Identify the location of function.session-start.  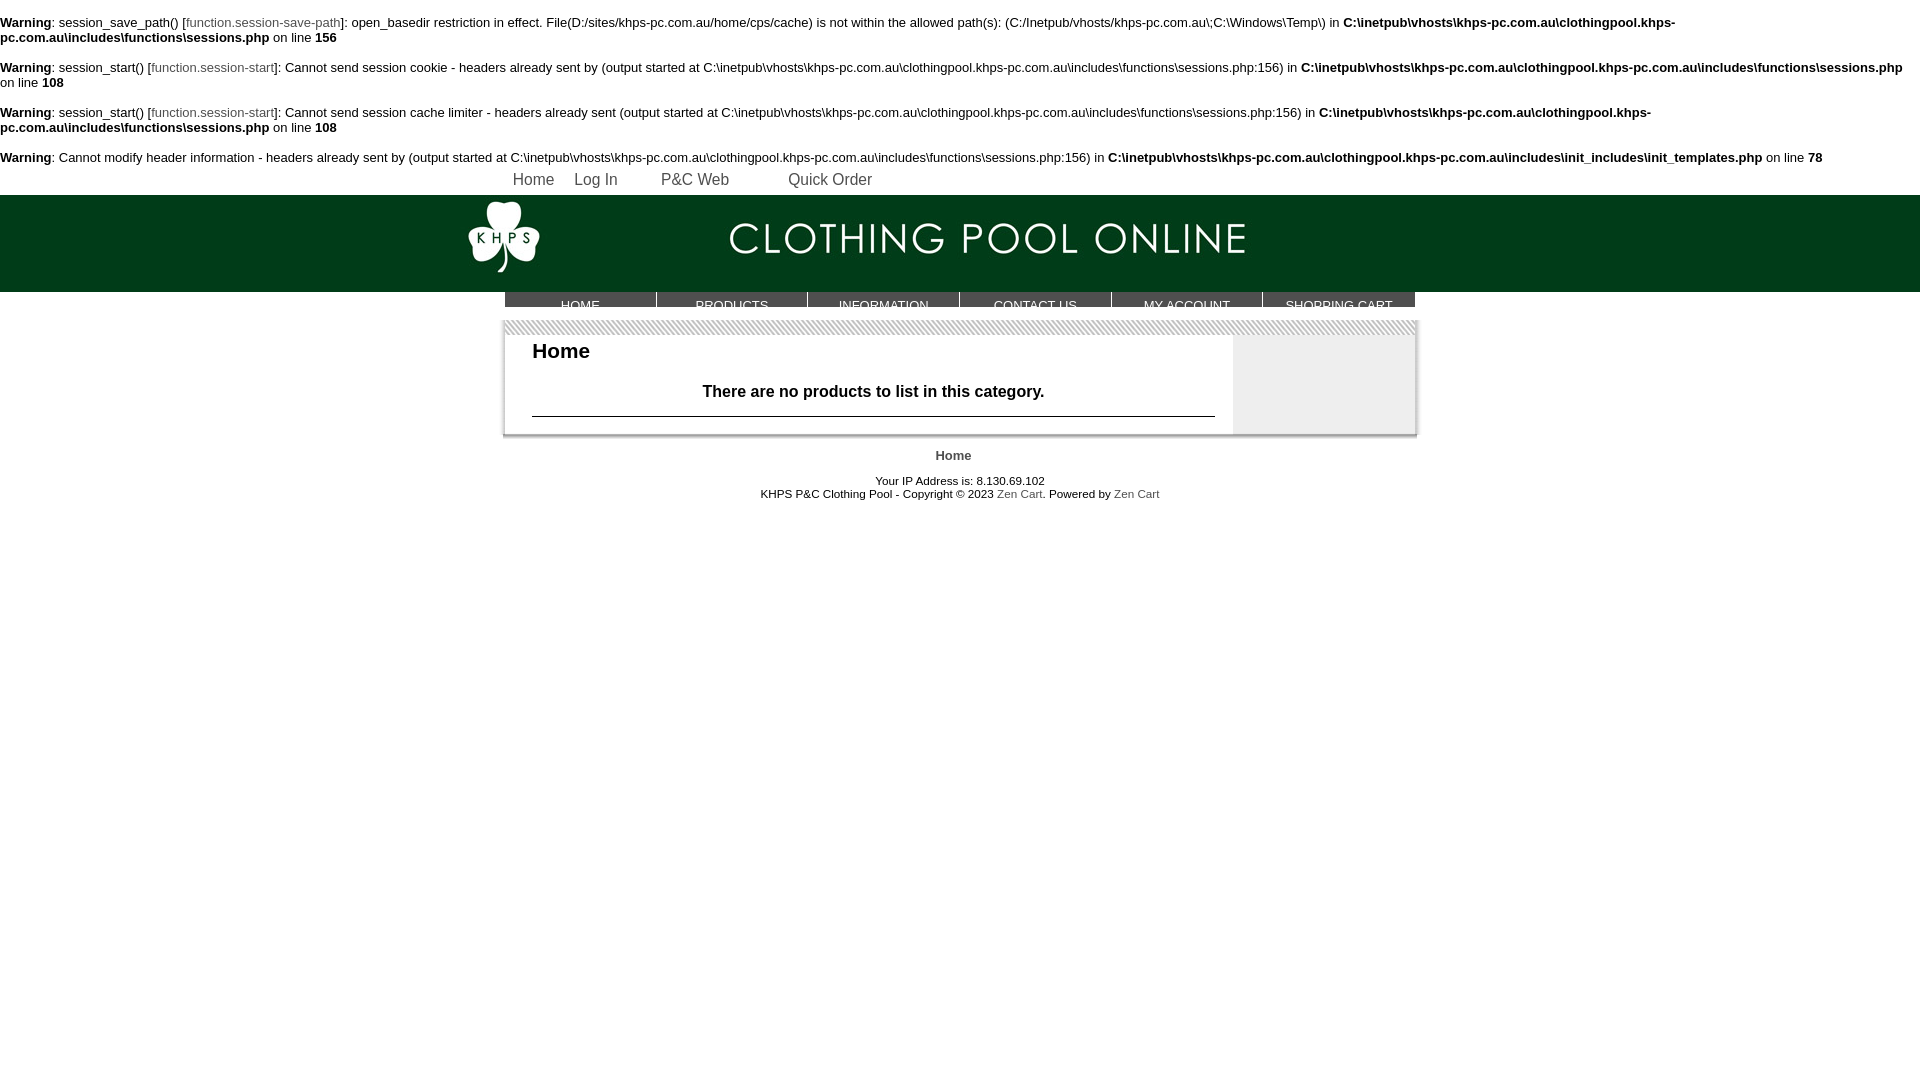
(212, 68).